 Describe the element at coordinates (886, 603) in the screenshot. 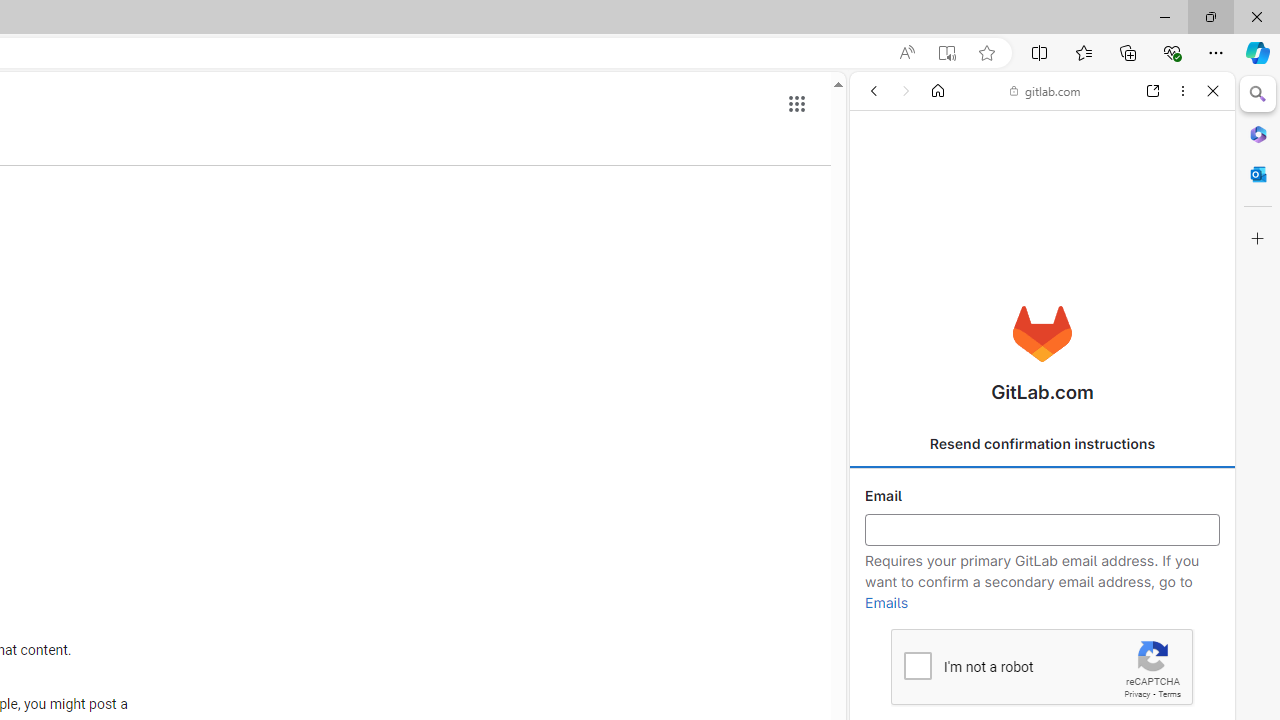

I see `Emails` at that location.